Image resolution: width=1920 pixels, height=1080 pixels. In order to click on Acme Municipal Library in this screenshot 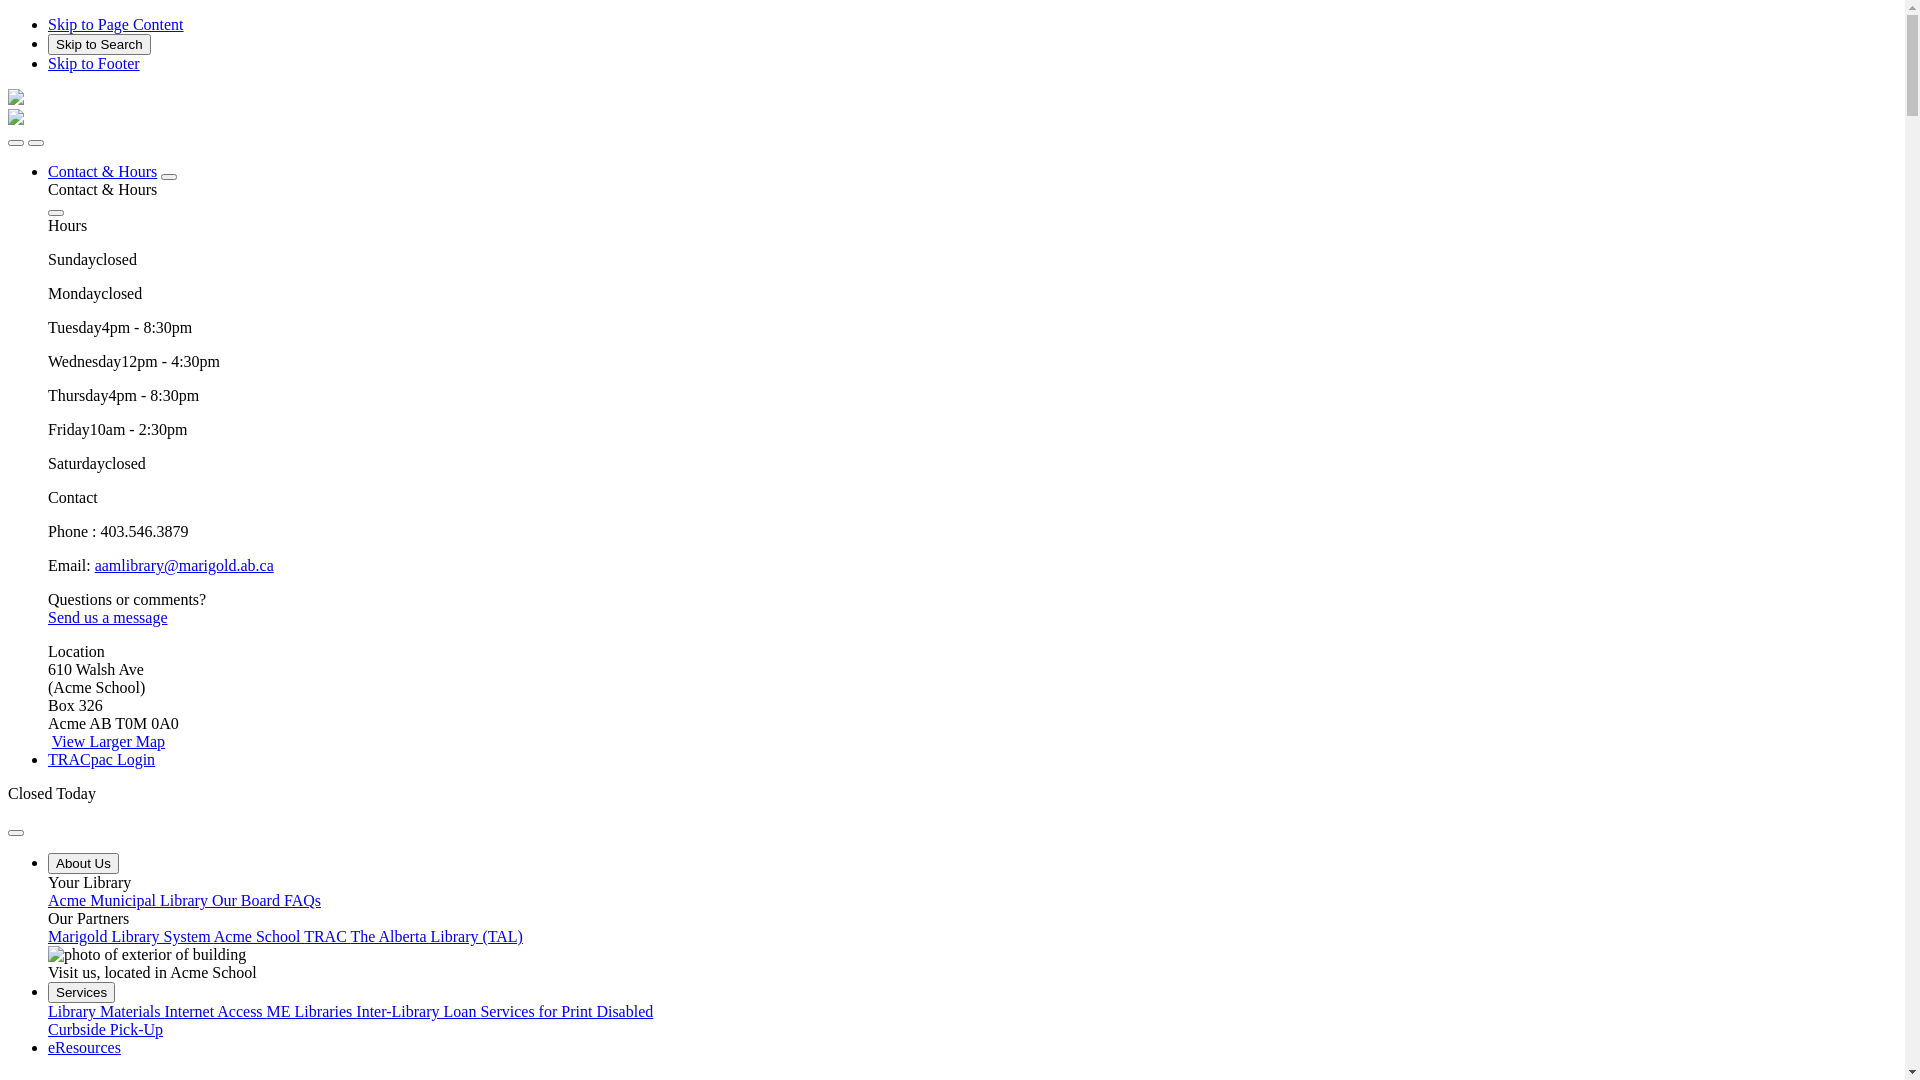, I will do `click(130, 900)`.